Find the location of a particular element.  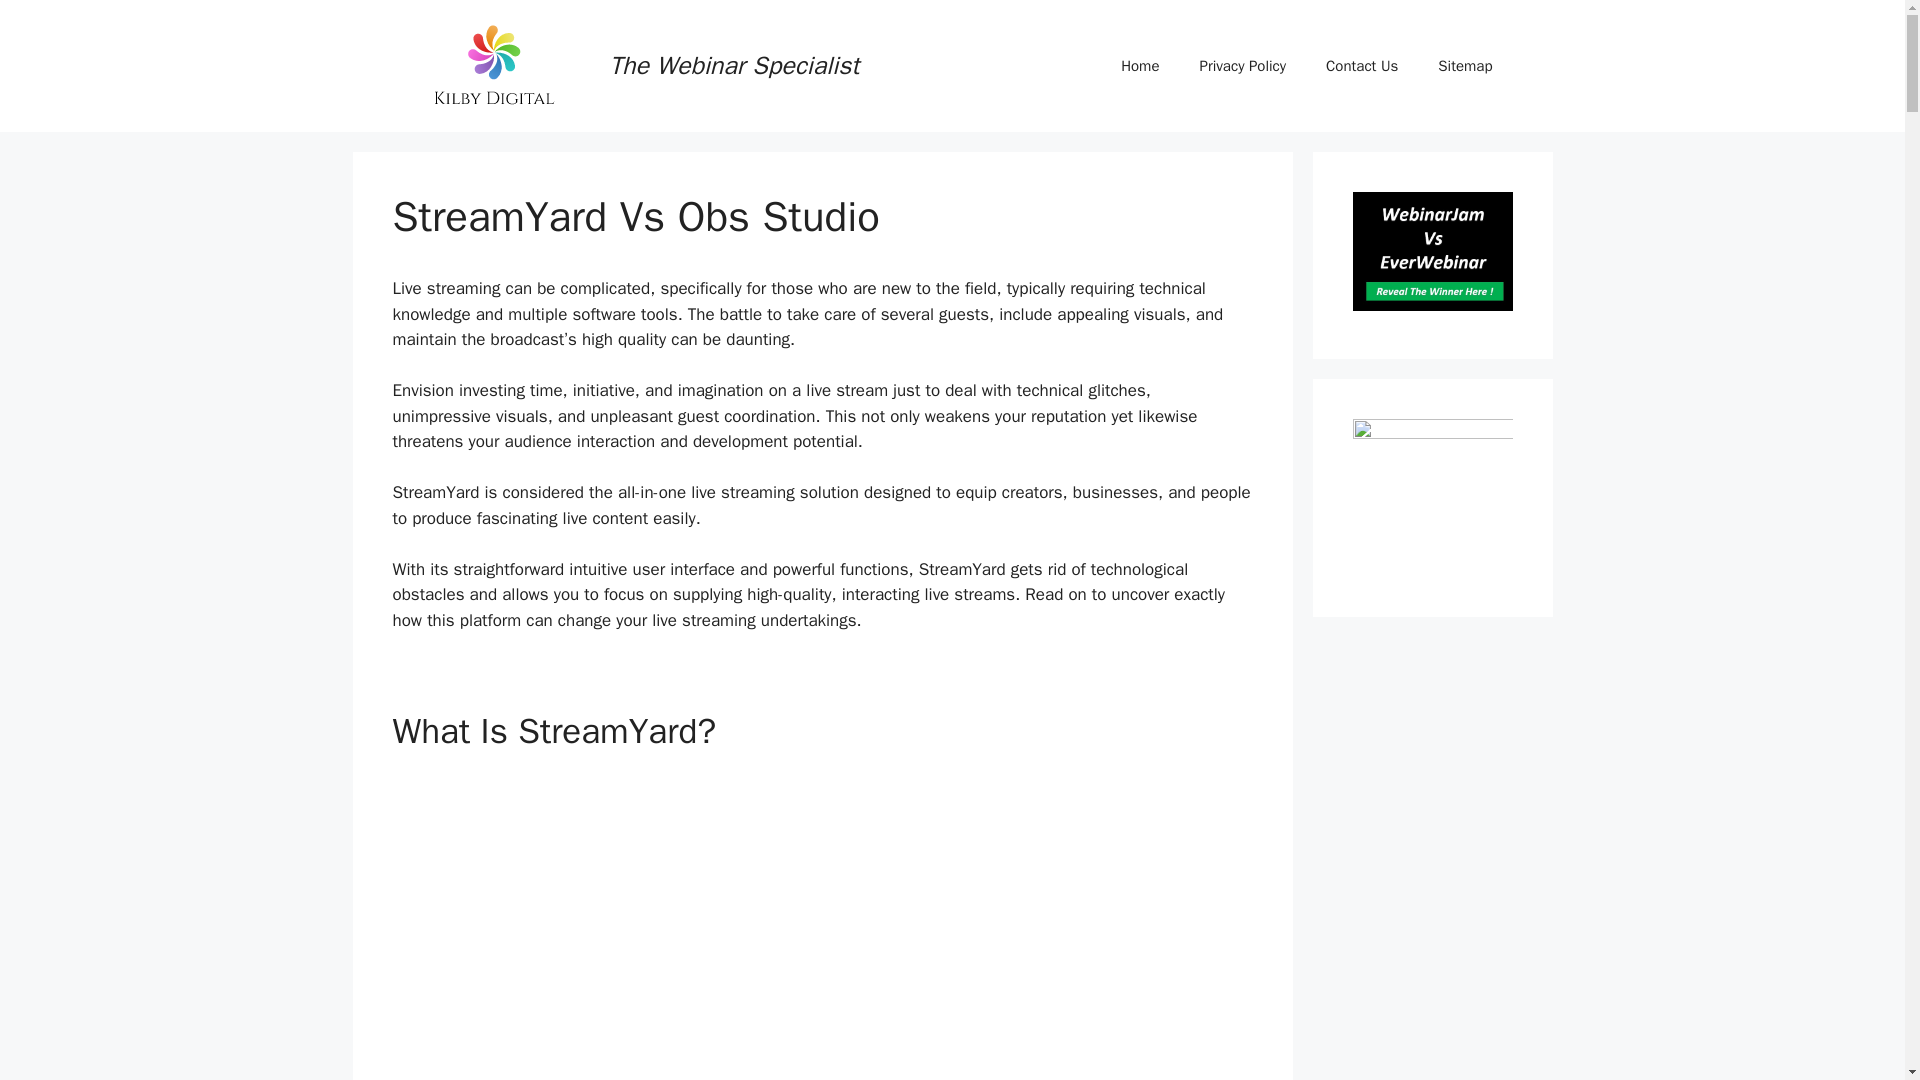

Sitemap is located at coordinates (1465, 66).